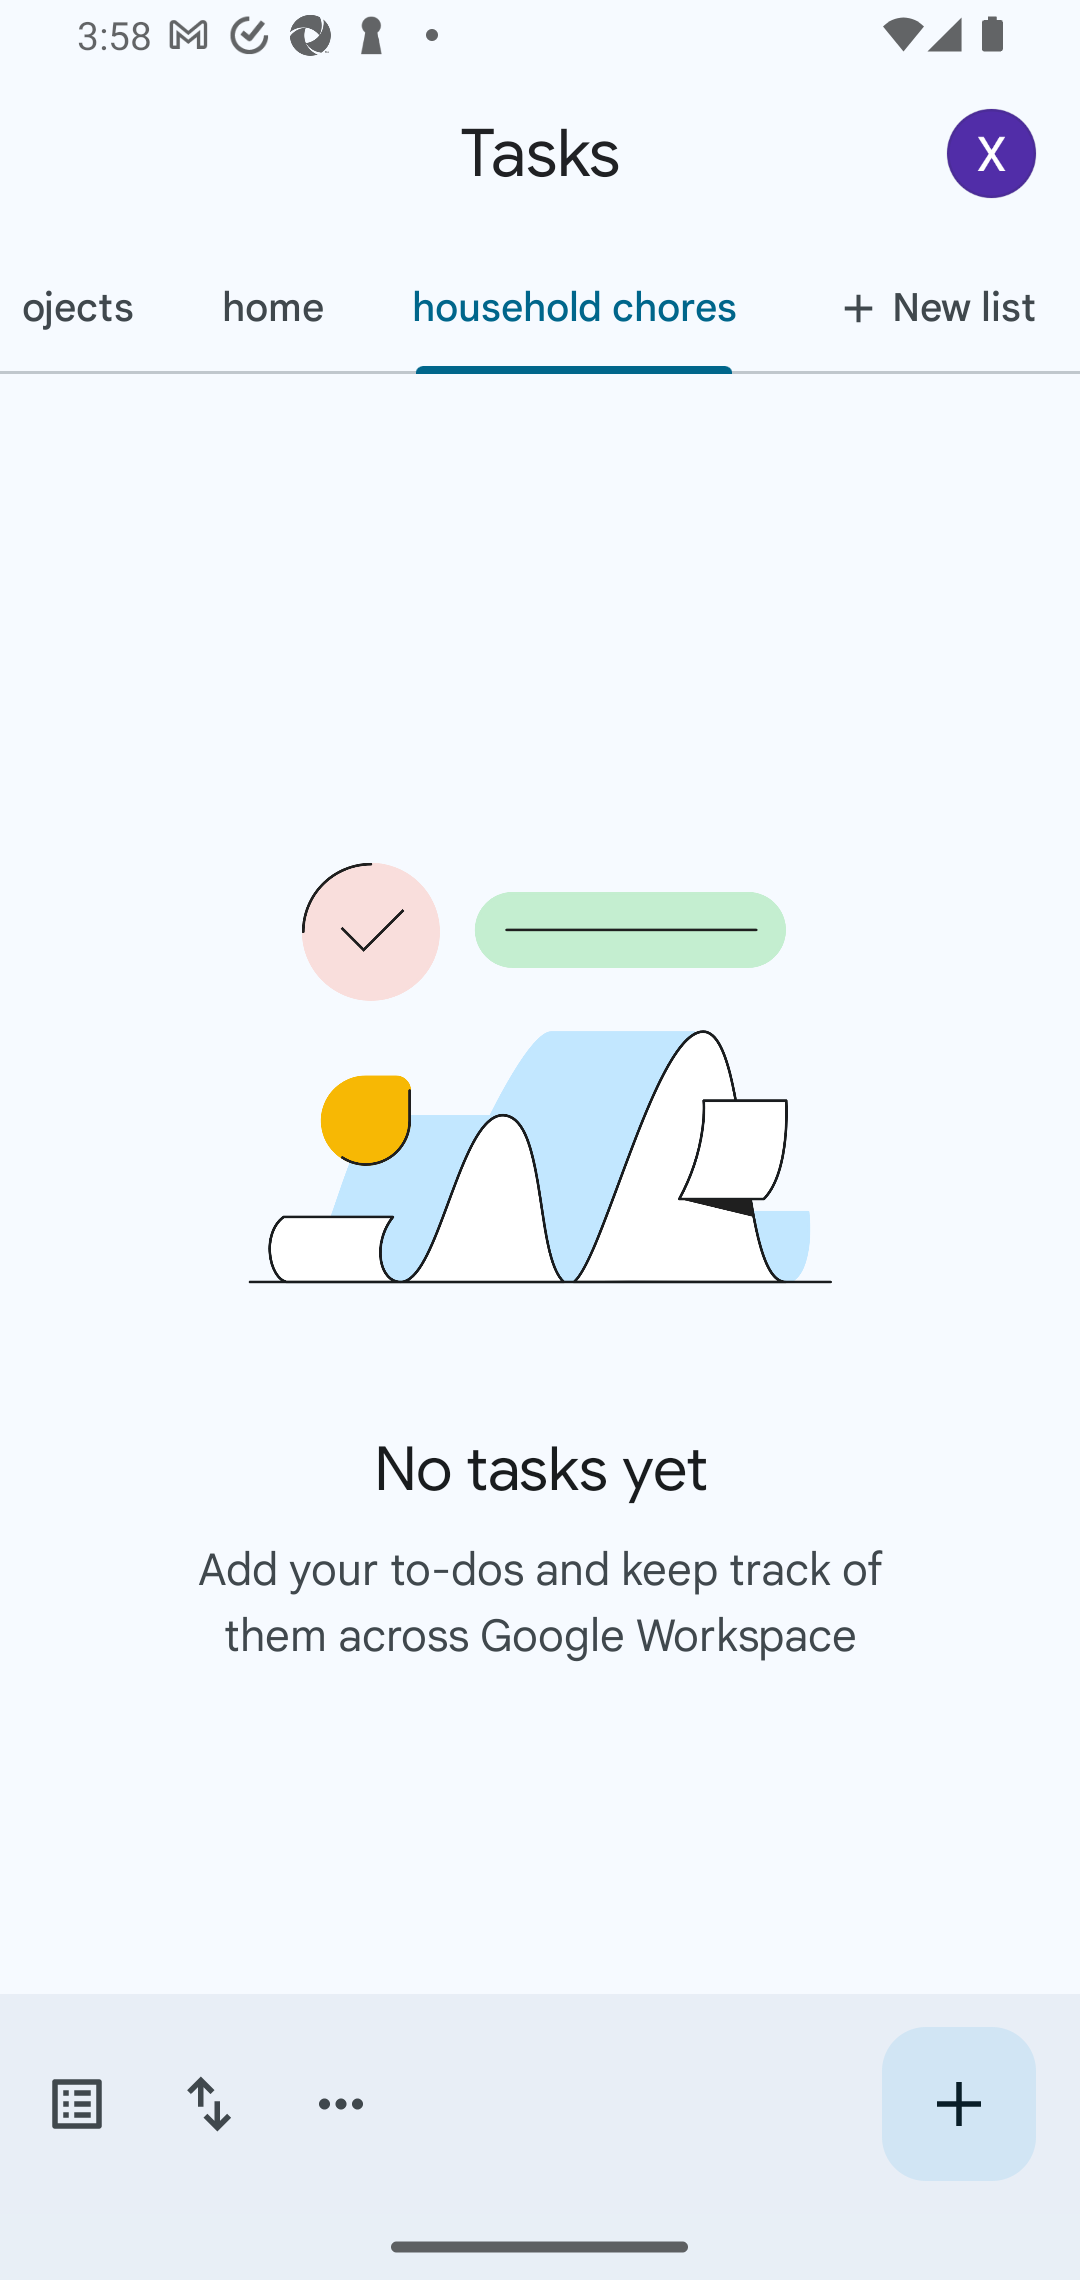 The height and width of the screenshot is (2280, 1080). I want to click on projects, so click(88, 307).